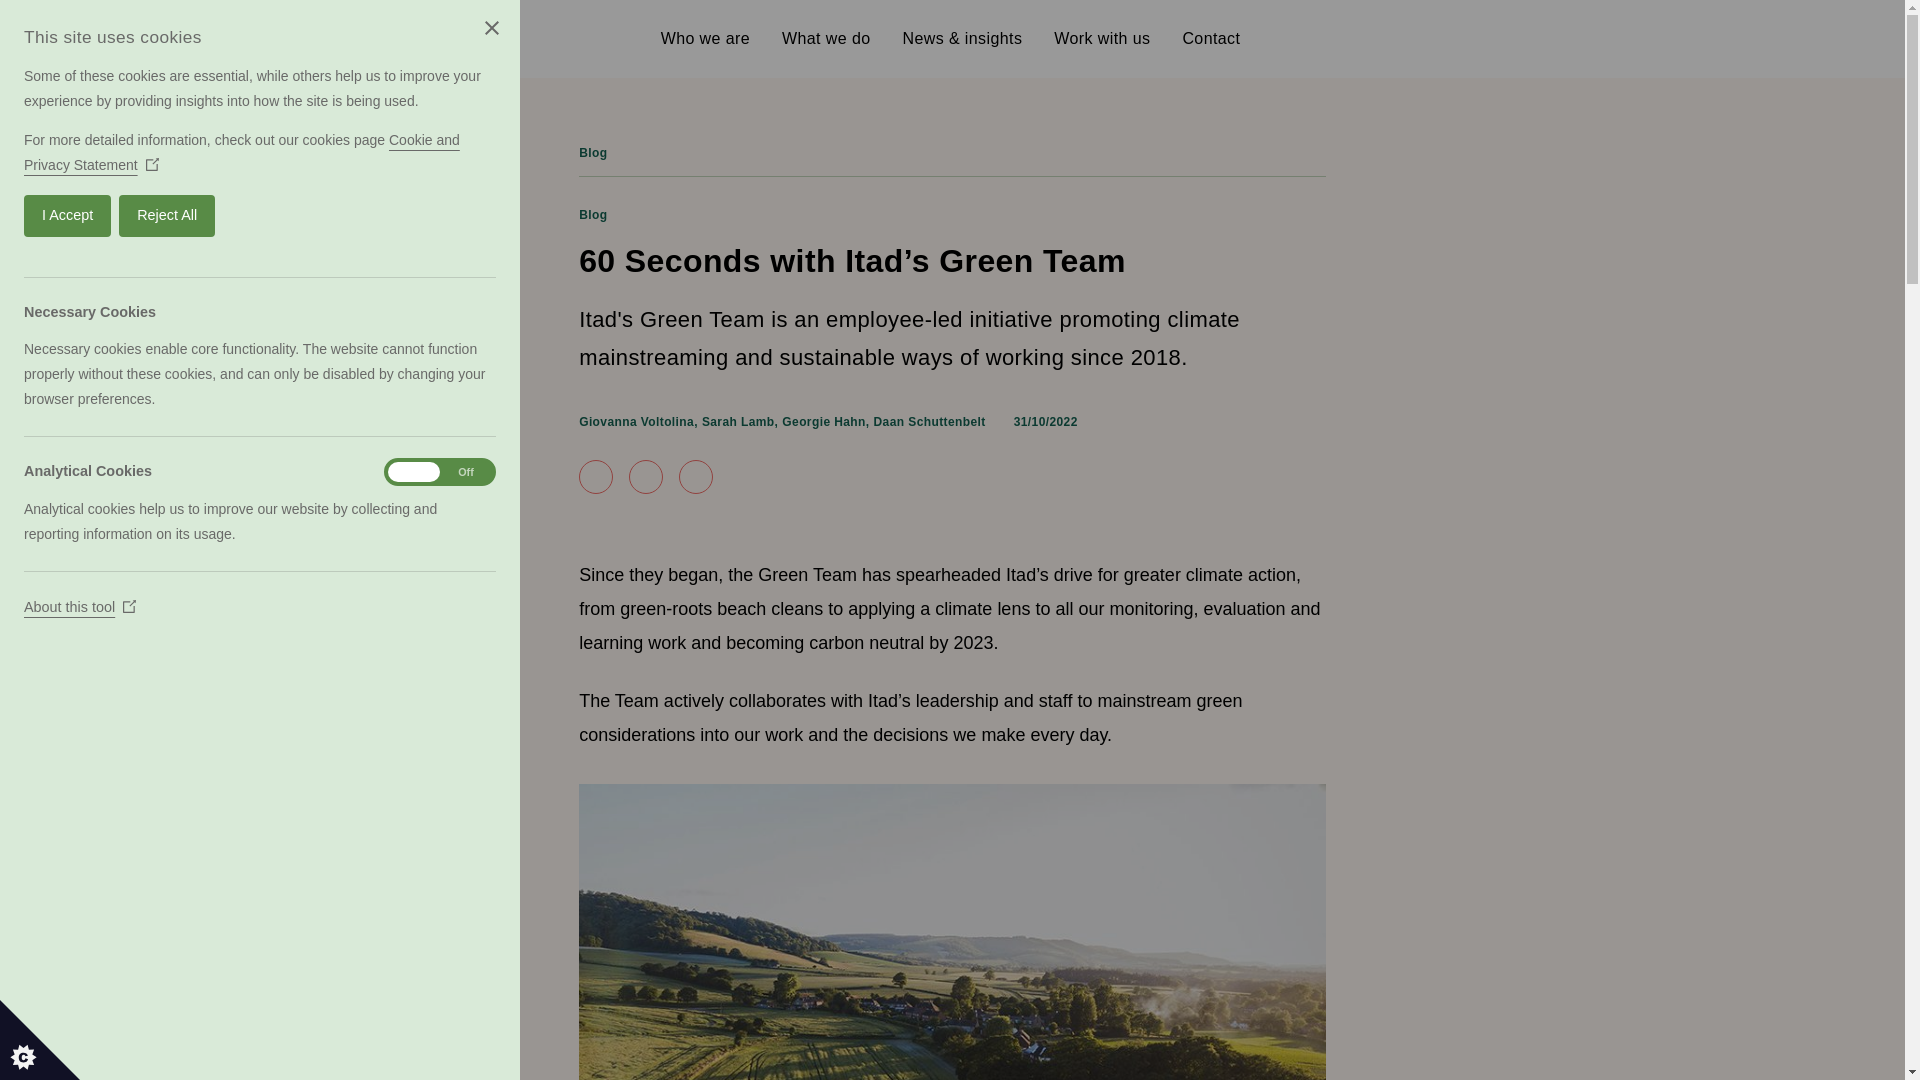 This screenshot has height=1080, width=1920. What do you see at coordinates (823, 421) in the screenshot?
I see `Go to Georgie Hahn's profile` at bounding box center [823, 421].